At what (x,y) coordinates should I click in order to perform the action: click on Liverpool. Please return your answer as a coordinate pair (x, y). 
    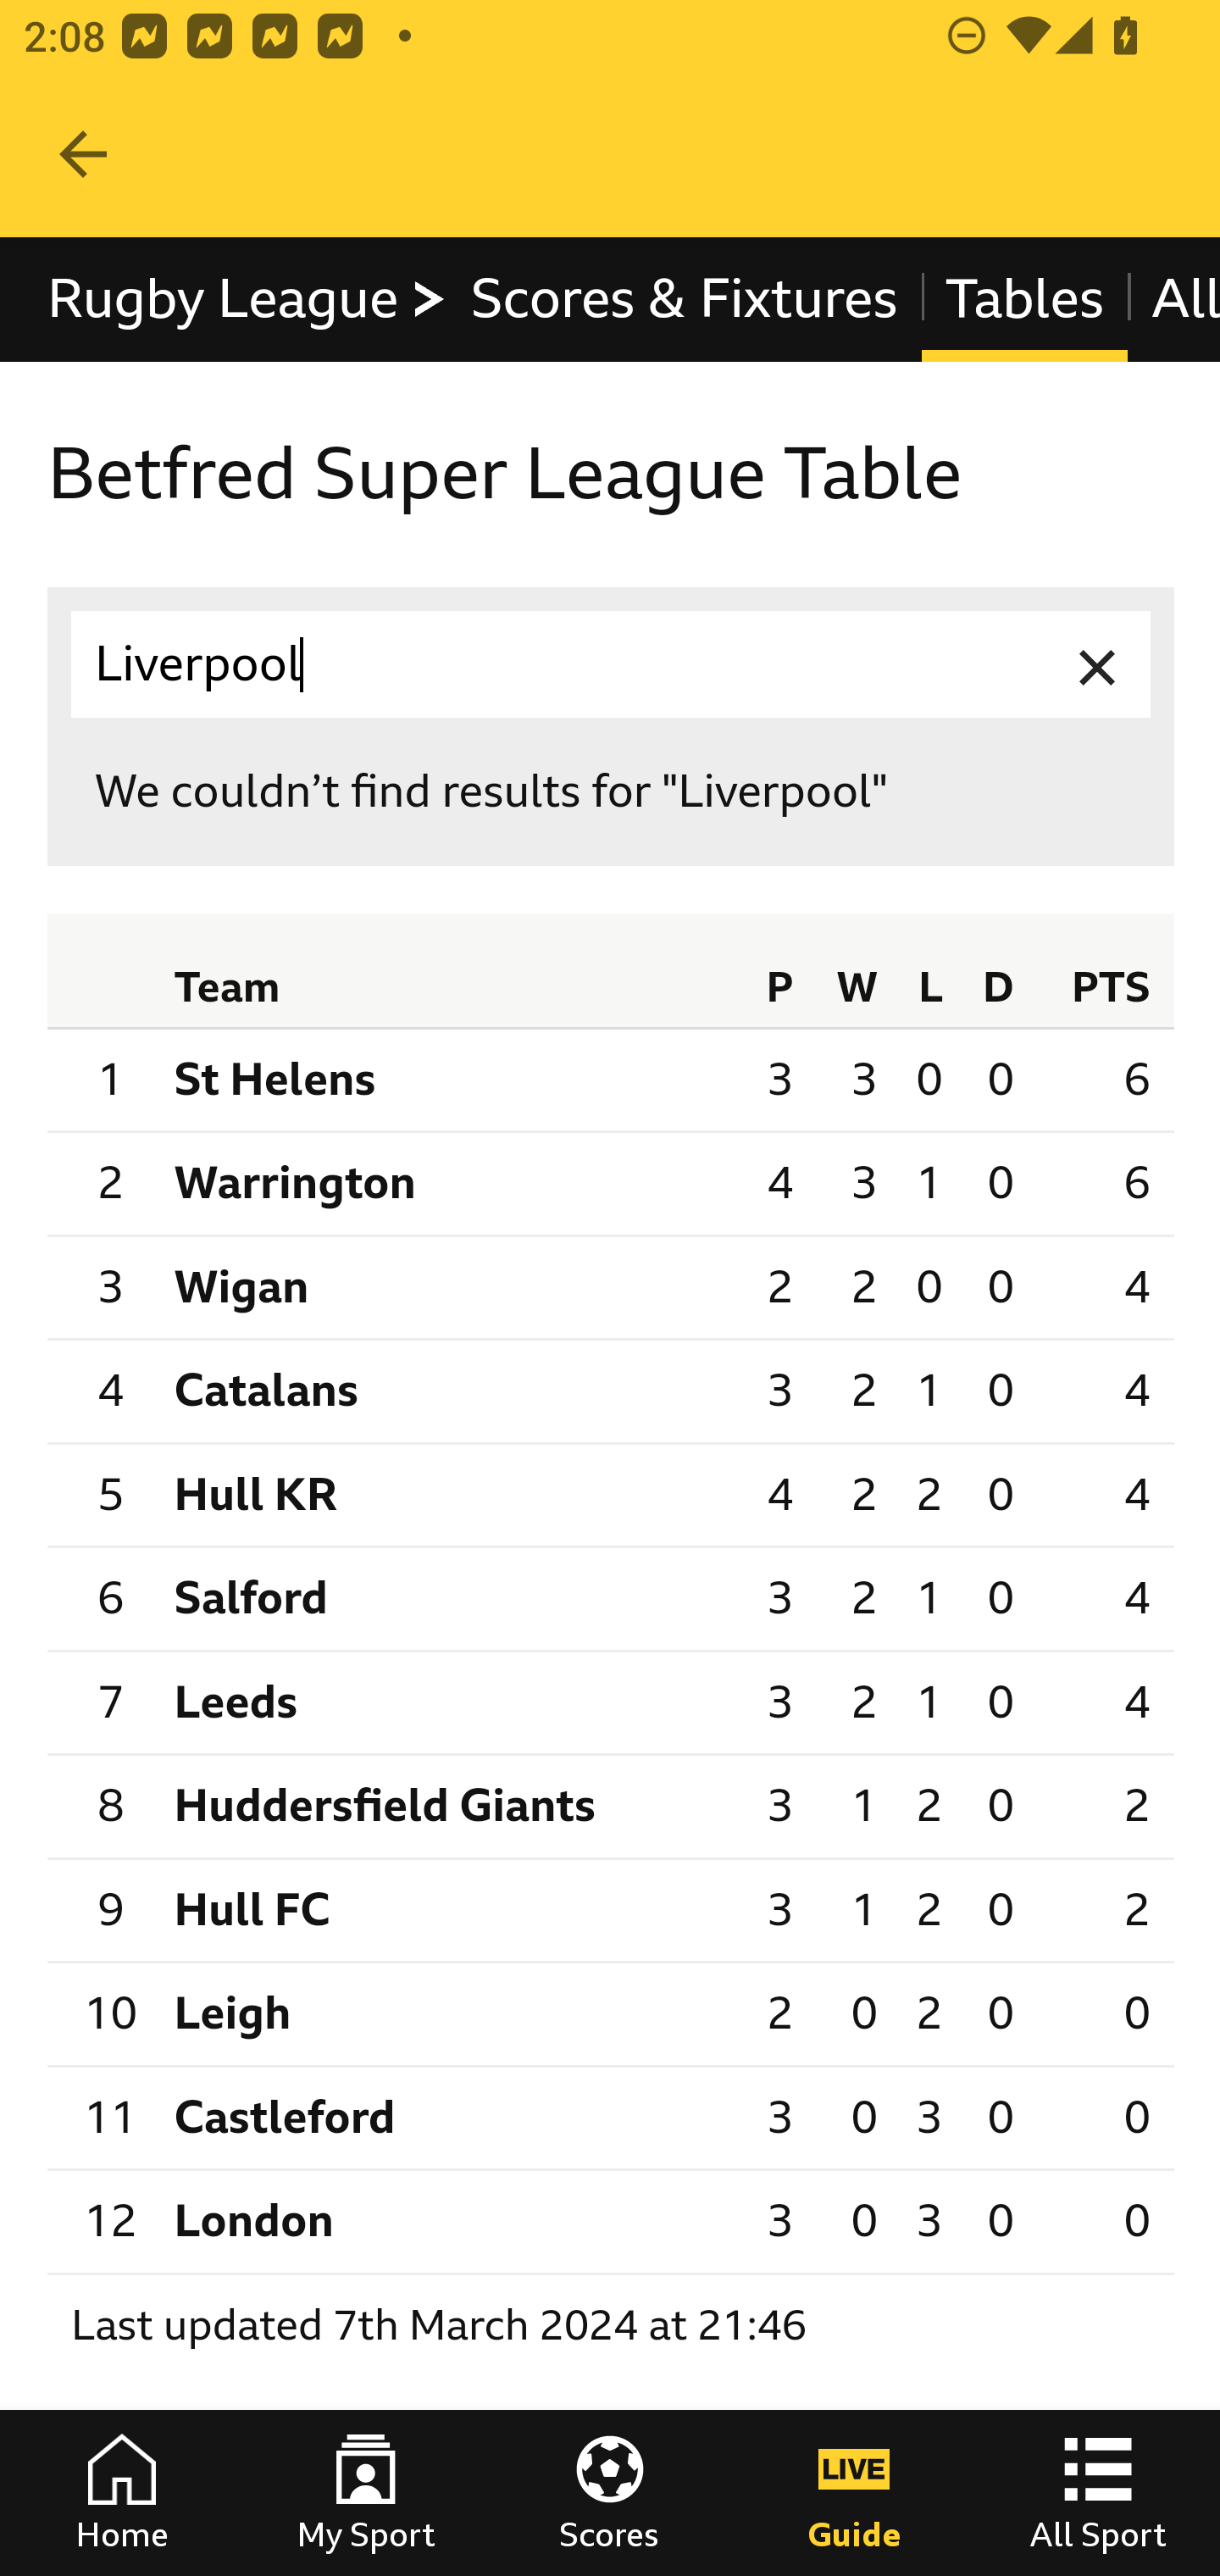
    Looking at the image, I should click on (612, 664).